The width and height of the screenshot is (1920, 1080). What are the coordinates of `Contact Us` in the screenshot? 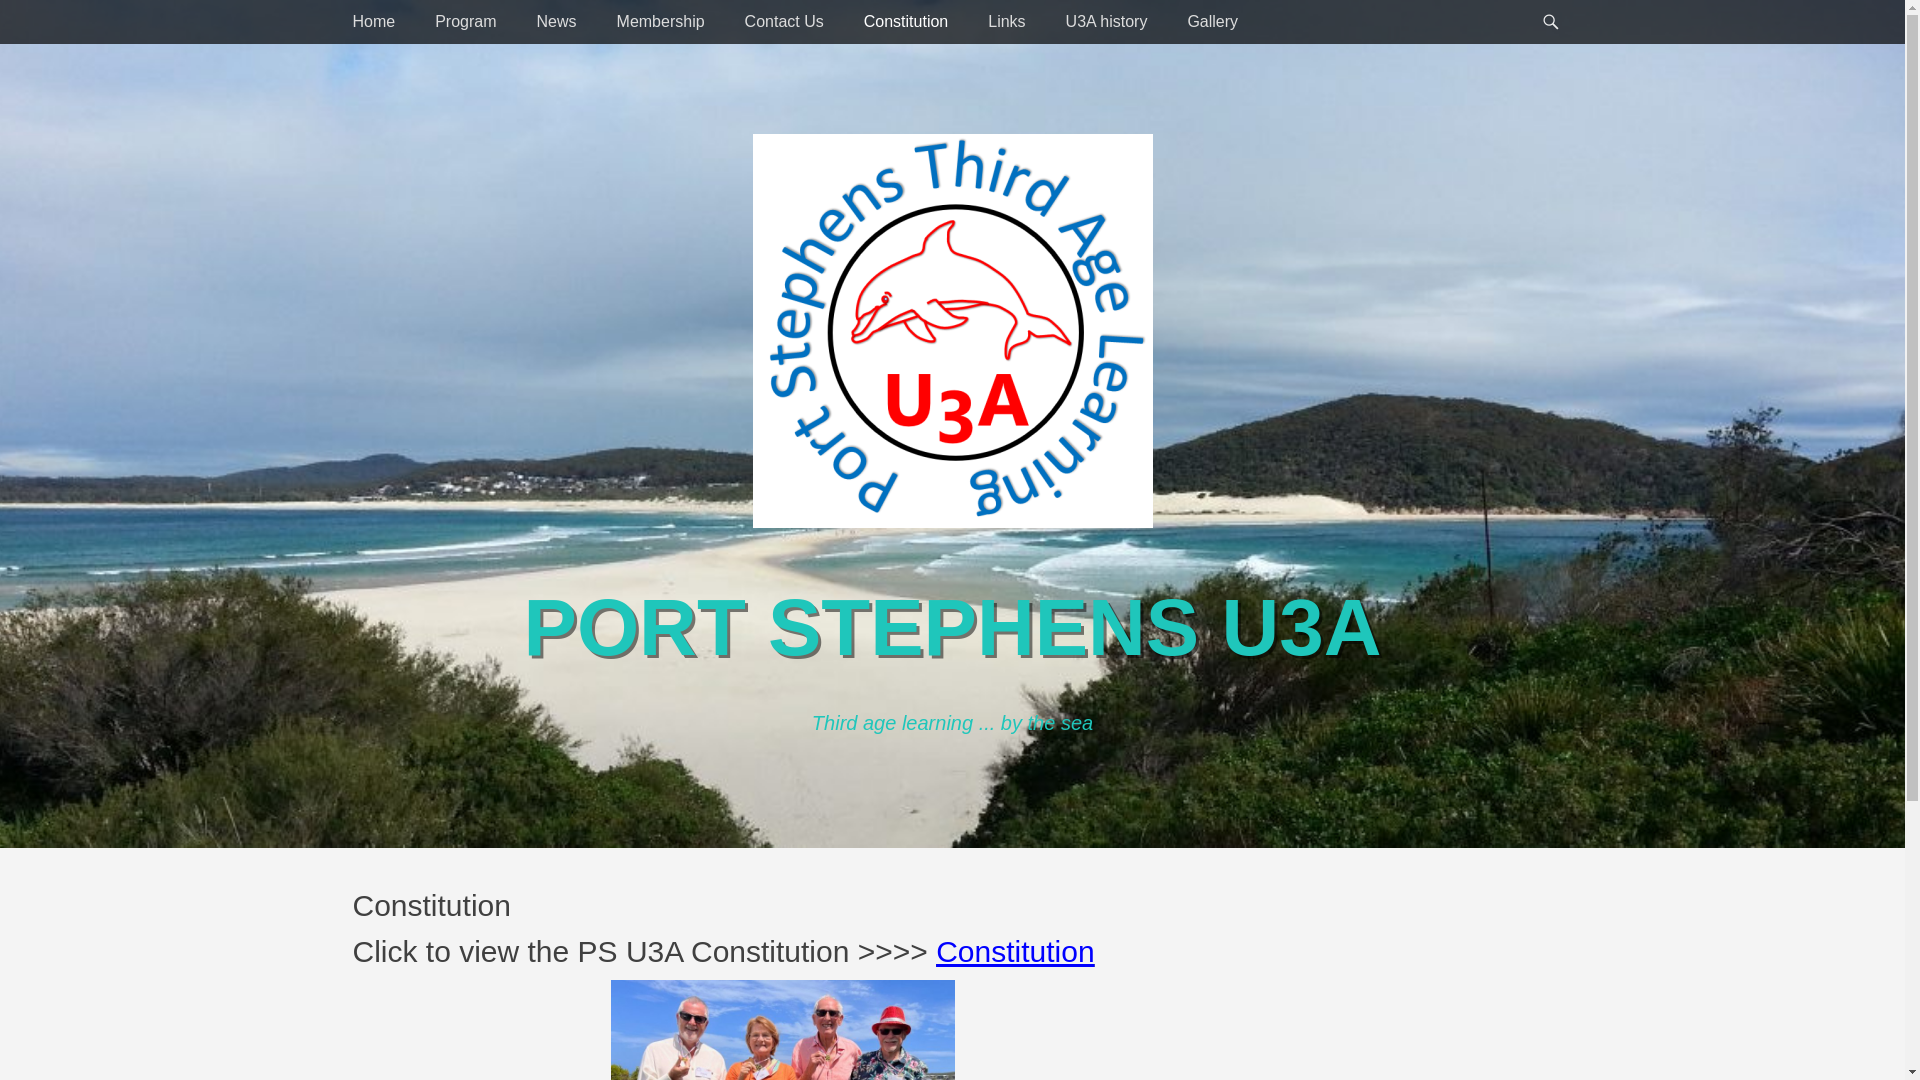 It's located at (784, 22).